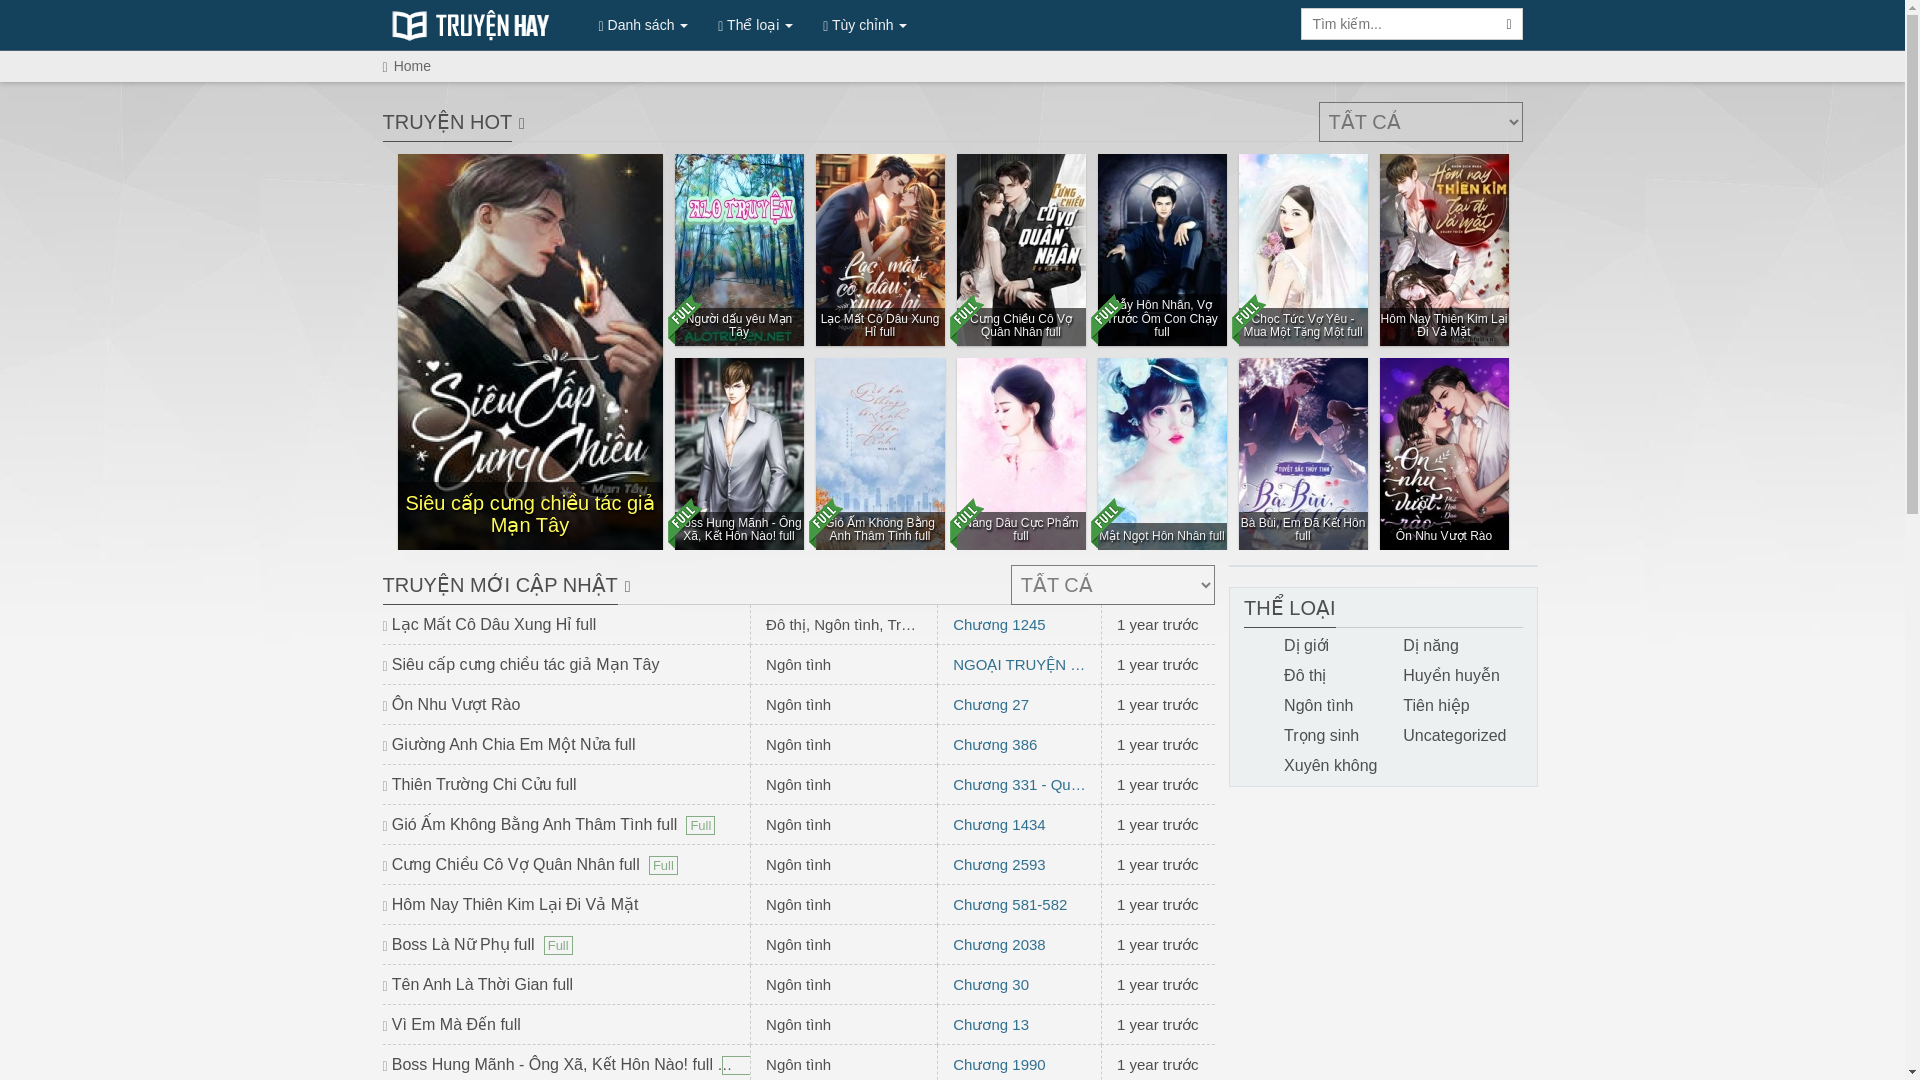  What do you see at coordinates (412, 66) in the screenshot?
I see `Home` at bounding box center [412, 66].